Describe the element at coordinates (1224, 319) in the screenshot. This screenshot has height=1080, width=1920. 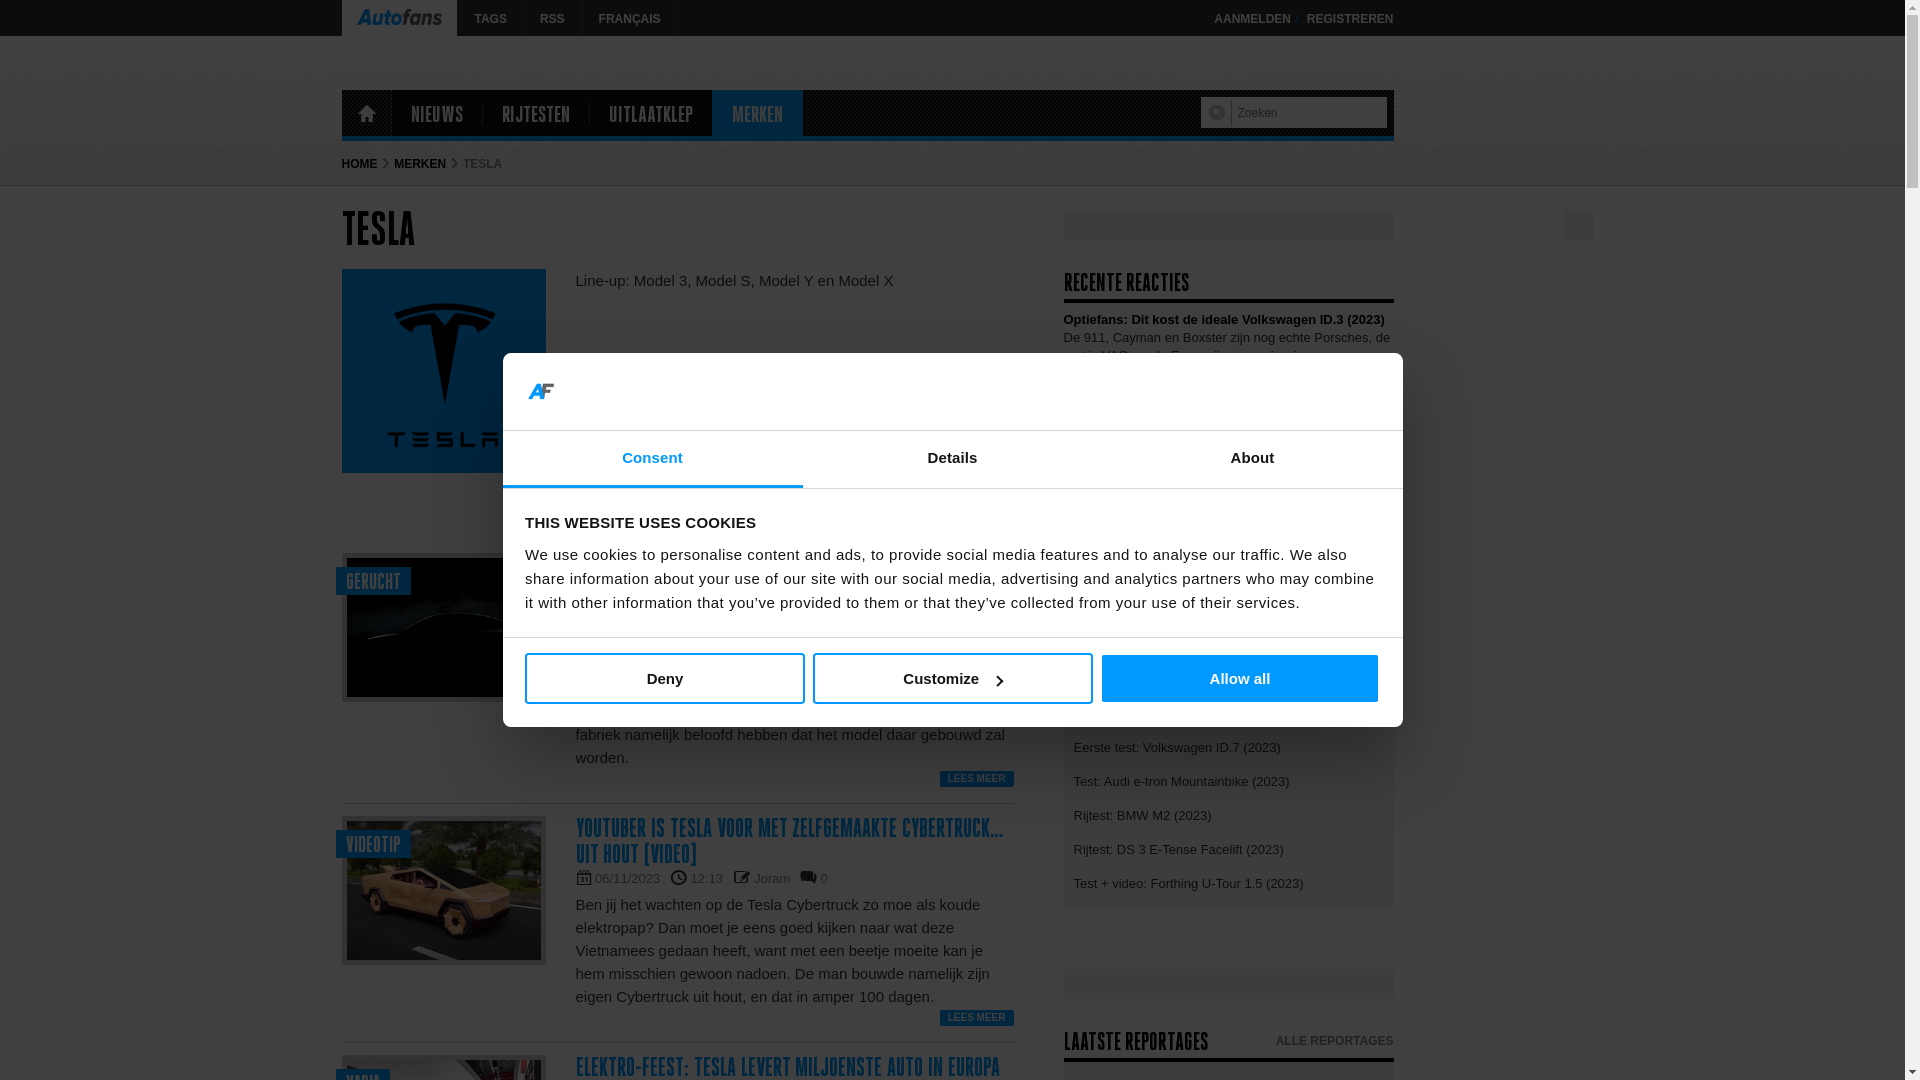
I see `Optiefans: Dit kost de ideale Volkswagen ID.3 (2023)` at that location.